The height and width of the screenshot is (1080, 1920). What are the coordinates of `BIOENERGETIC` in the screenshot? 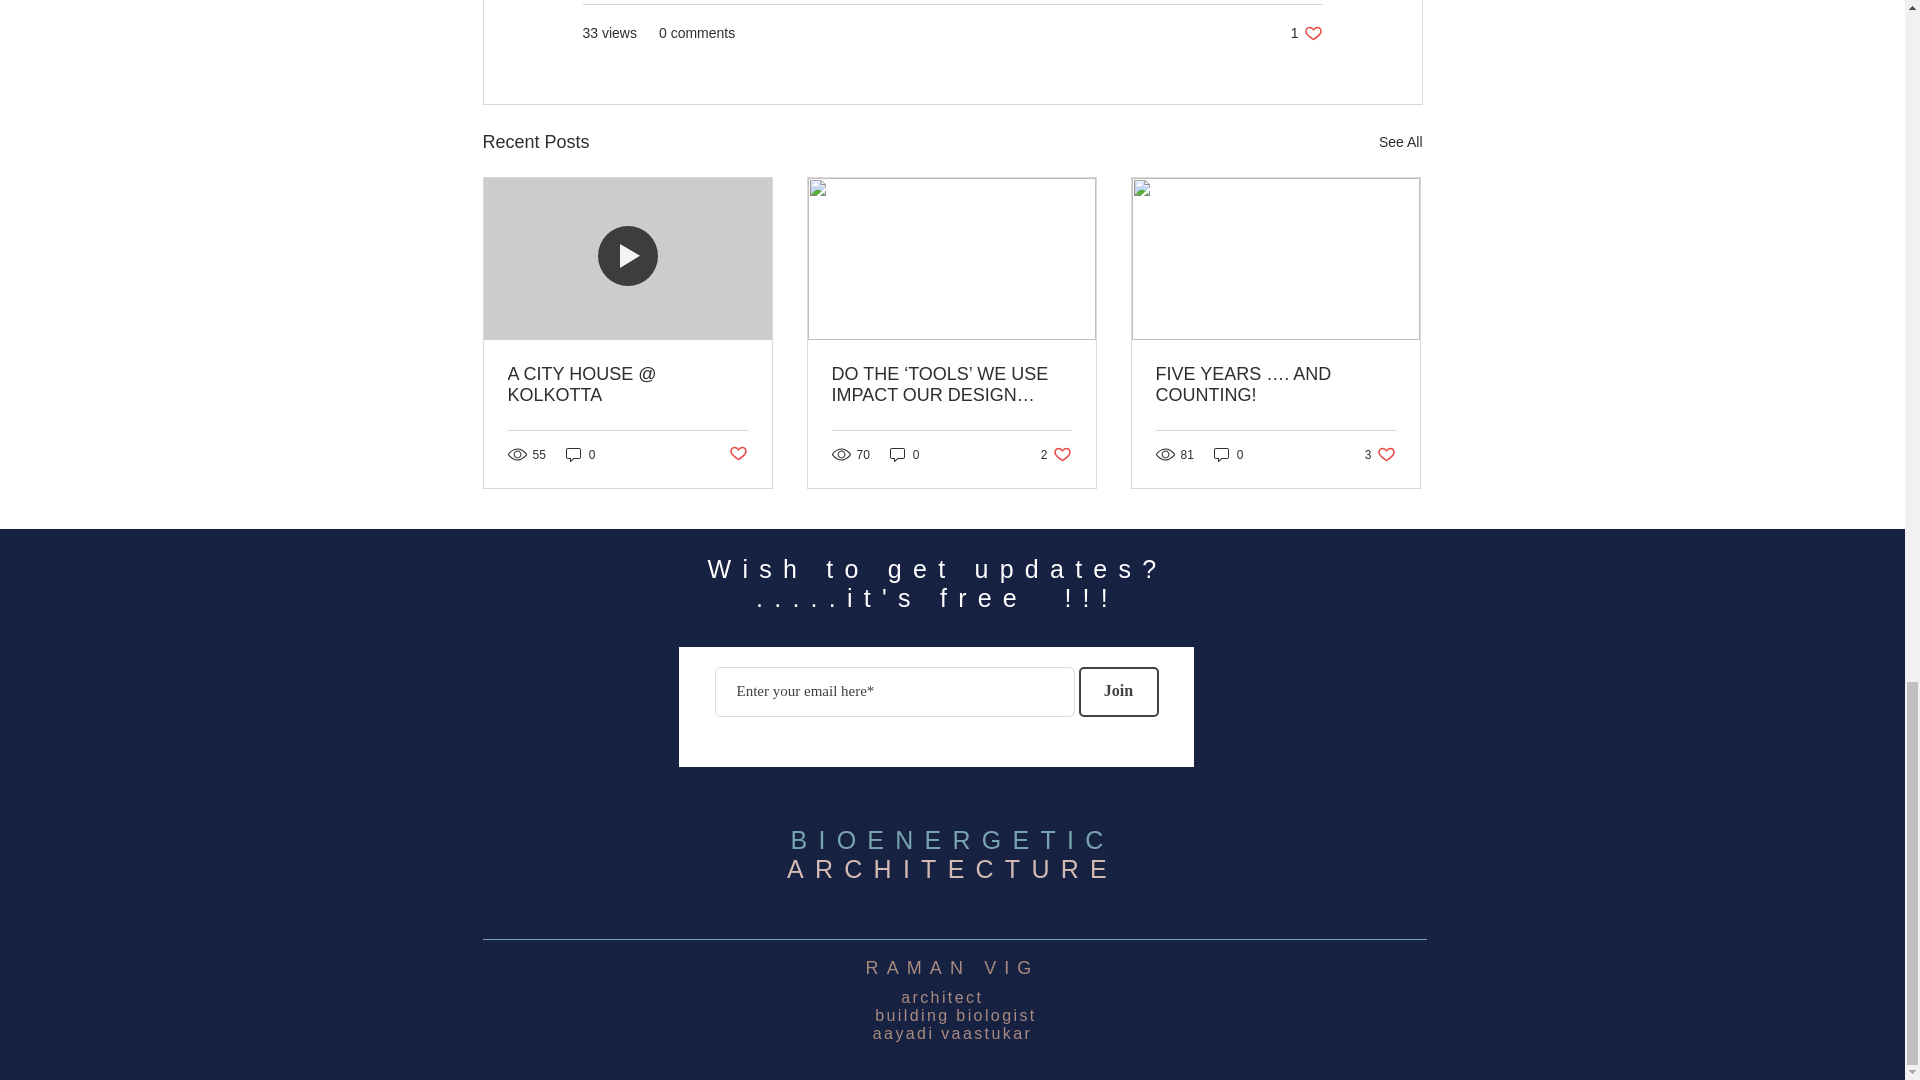 It's located at (580, 454).